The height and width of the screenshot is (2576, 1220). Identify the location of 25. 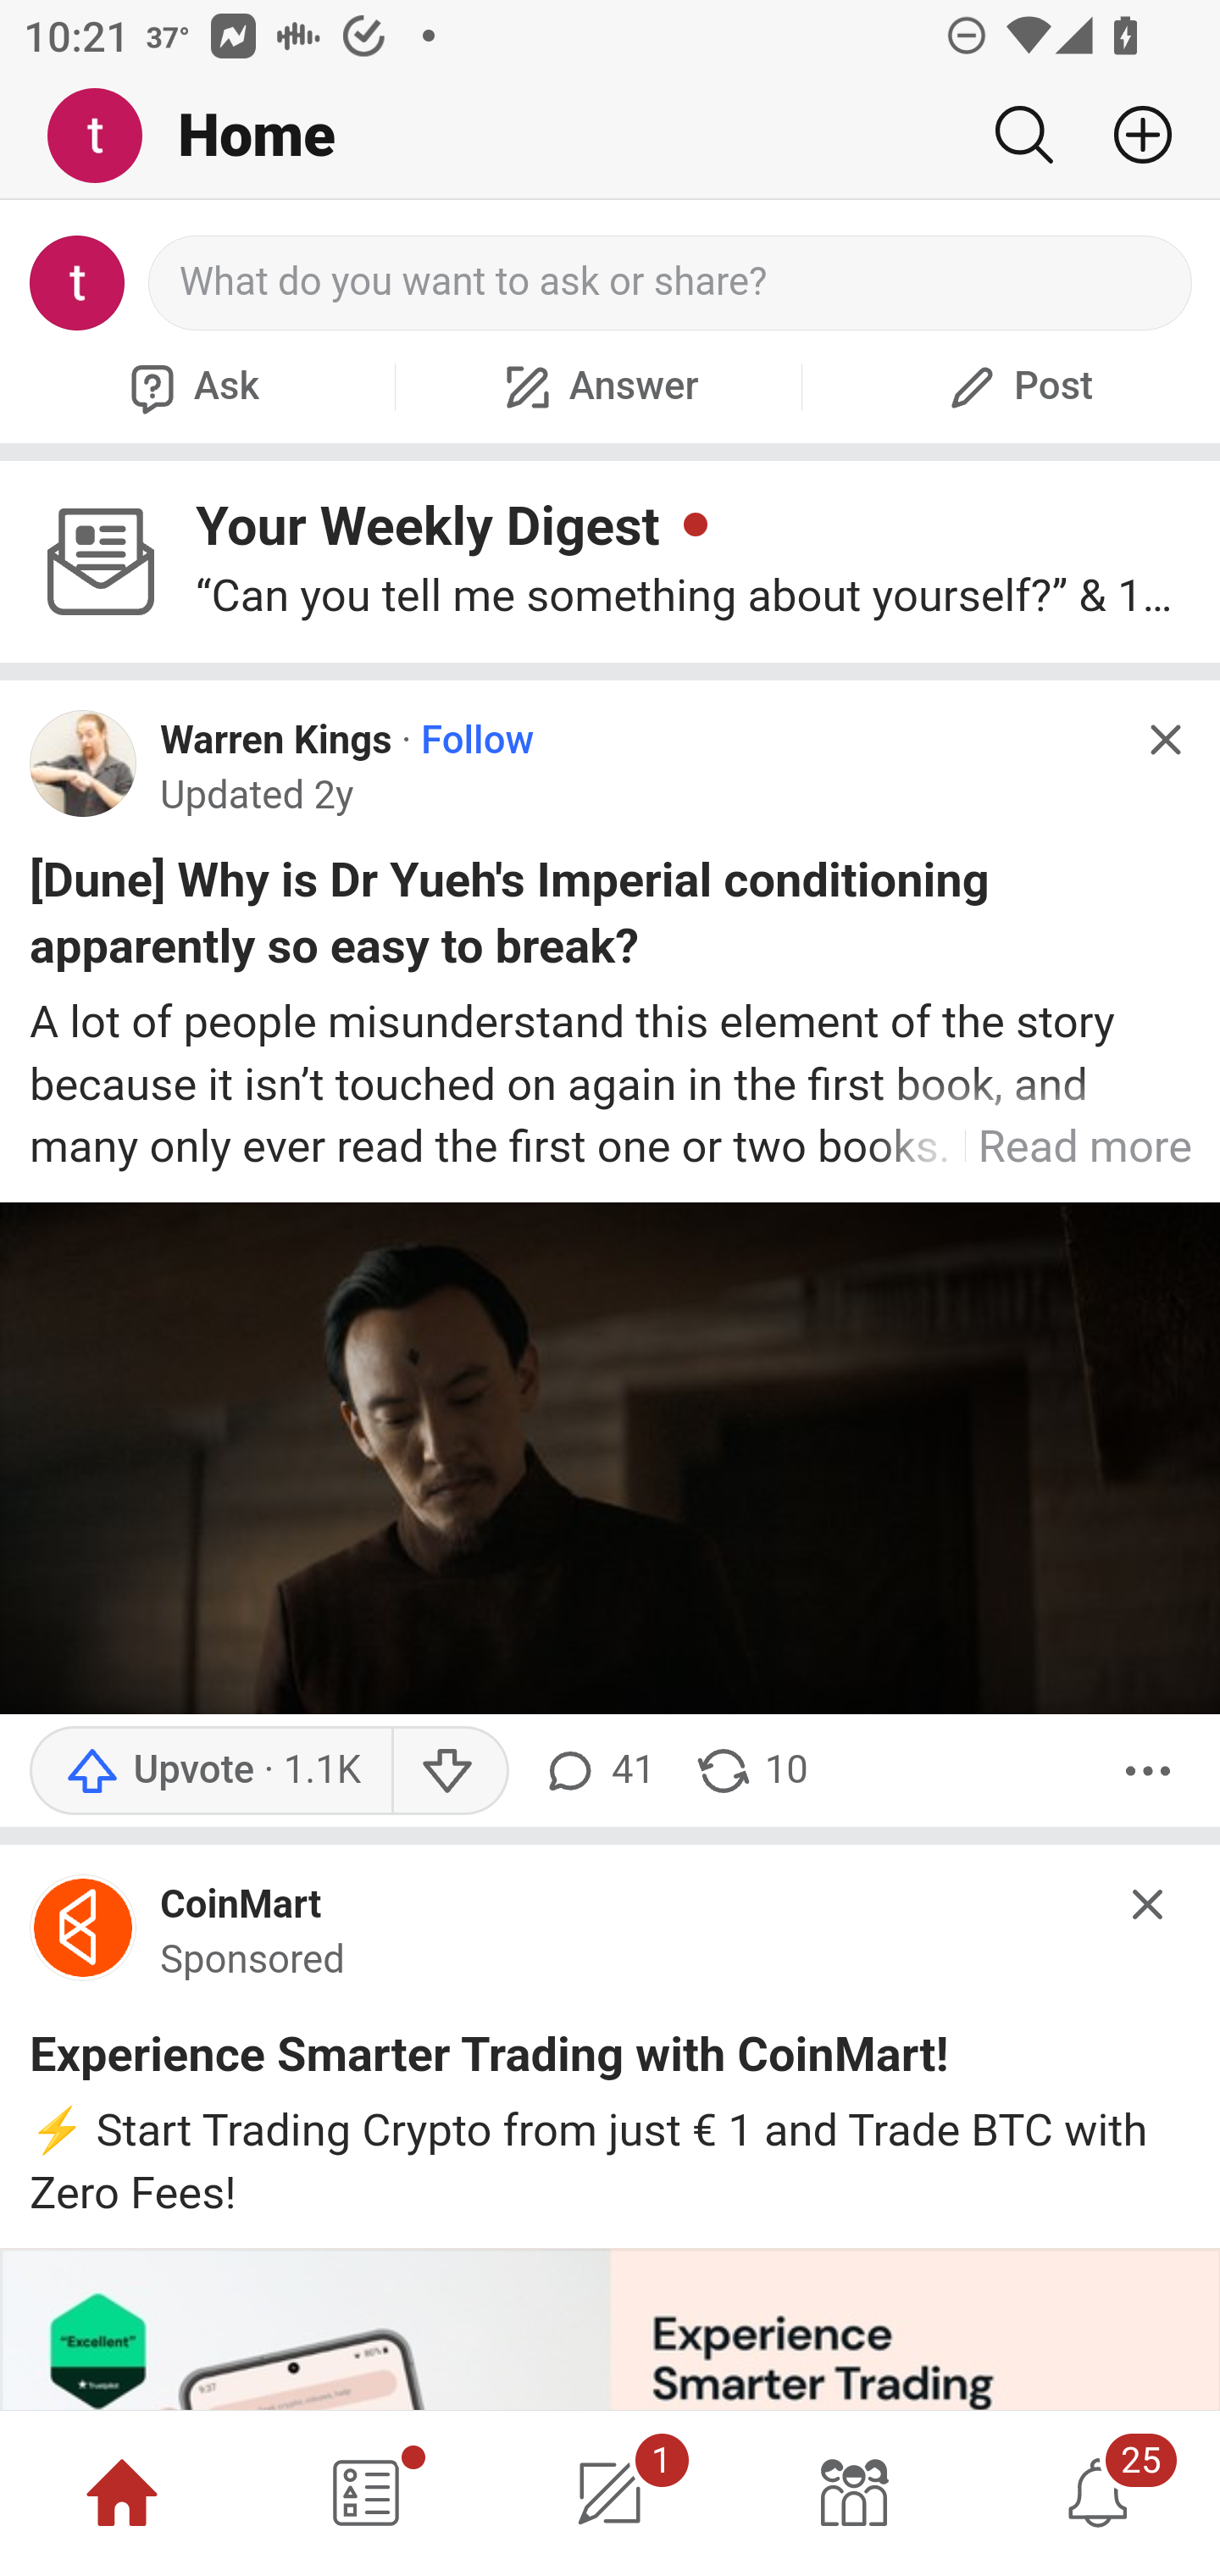
(1098, 2493).